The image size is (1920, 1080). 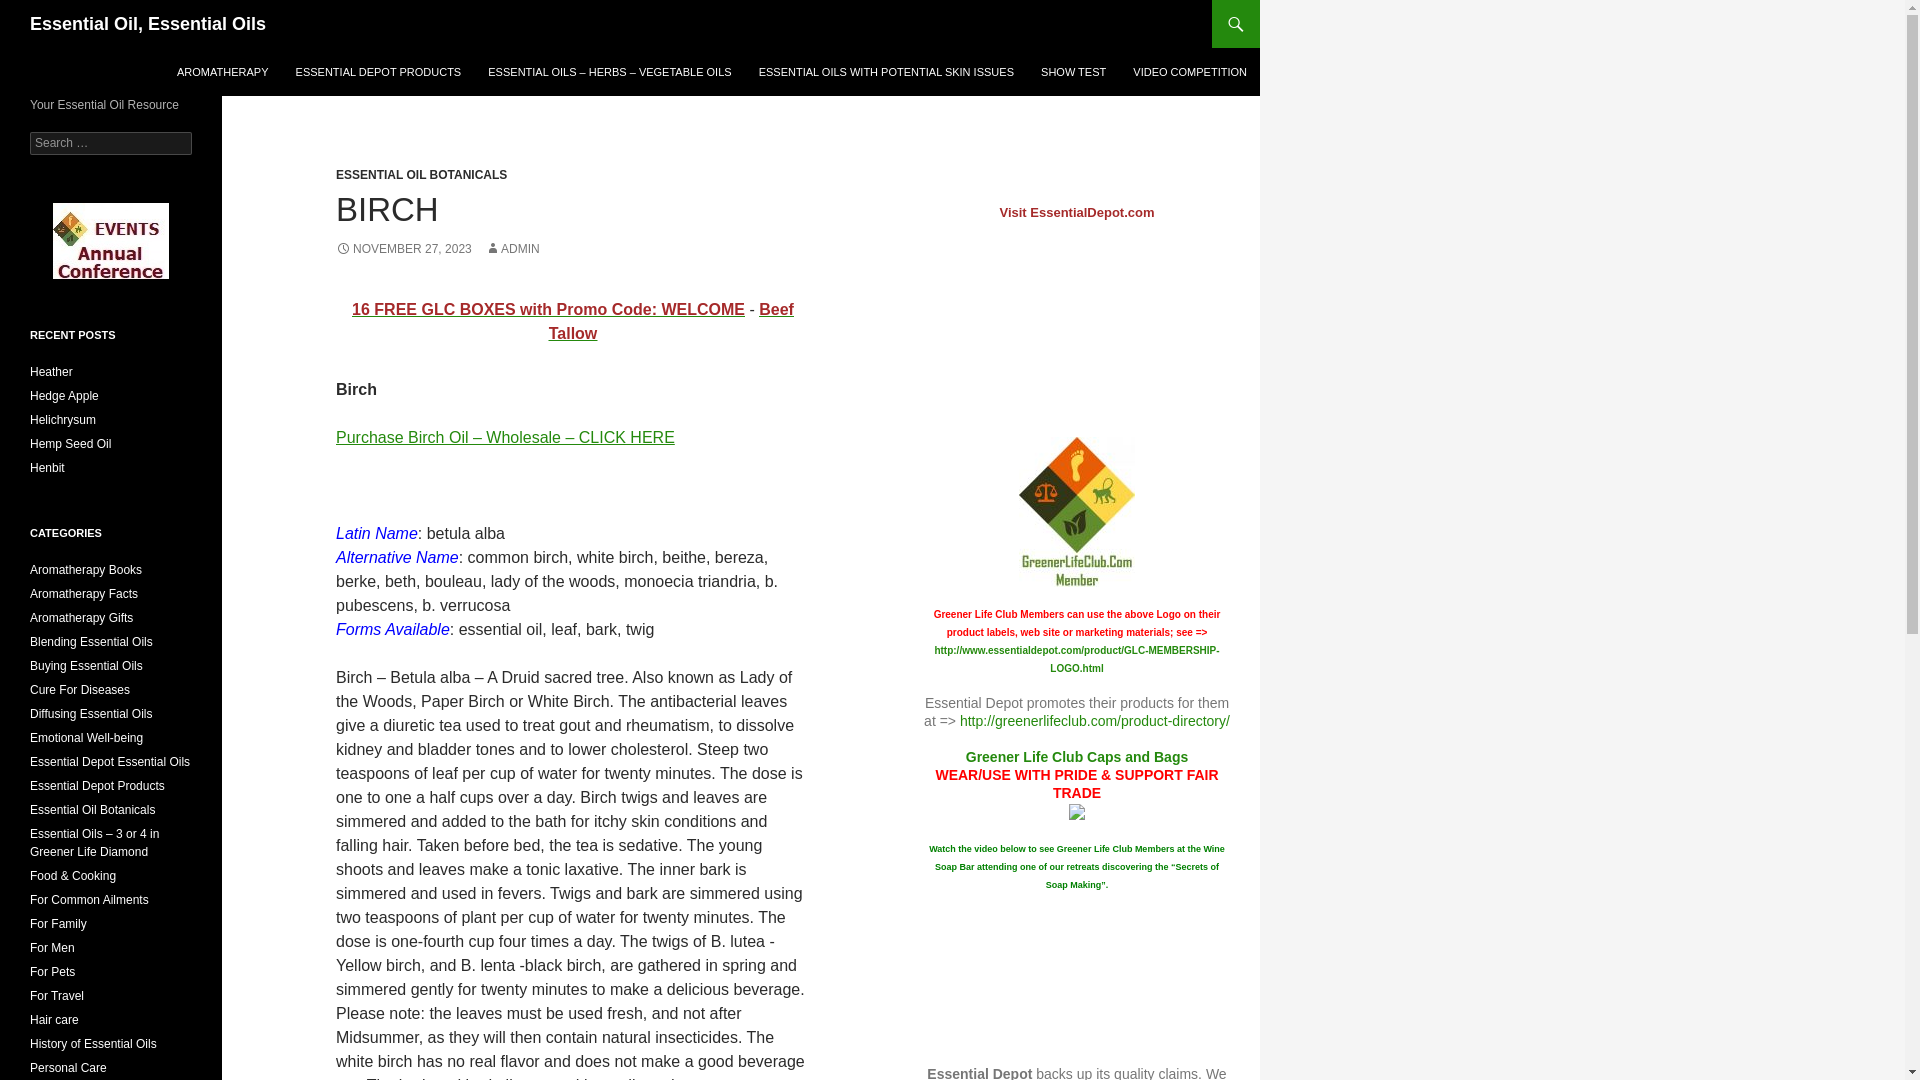 I want to click on ESSENTIAL DEPOT PRODUCTS, so click(x=379, y=72).